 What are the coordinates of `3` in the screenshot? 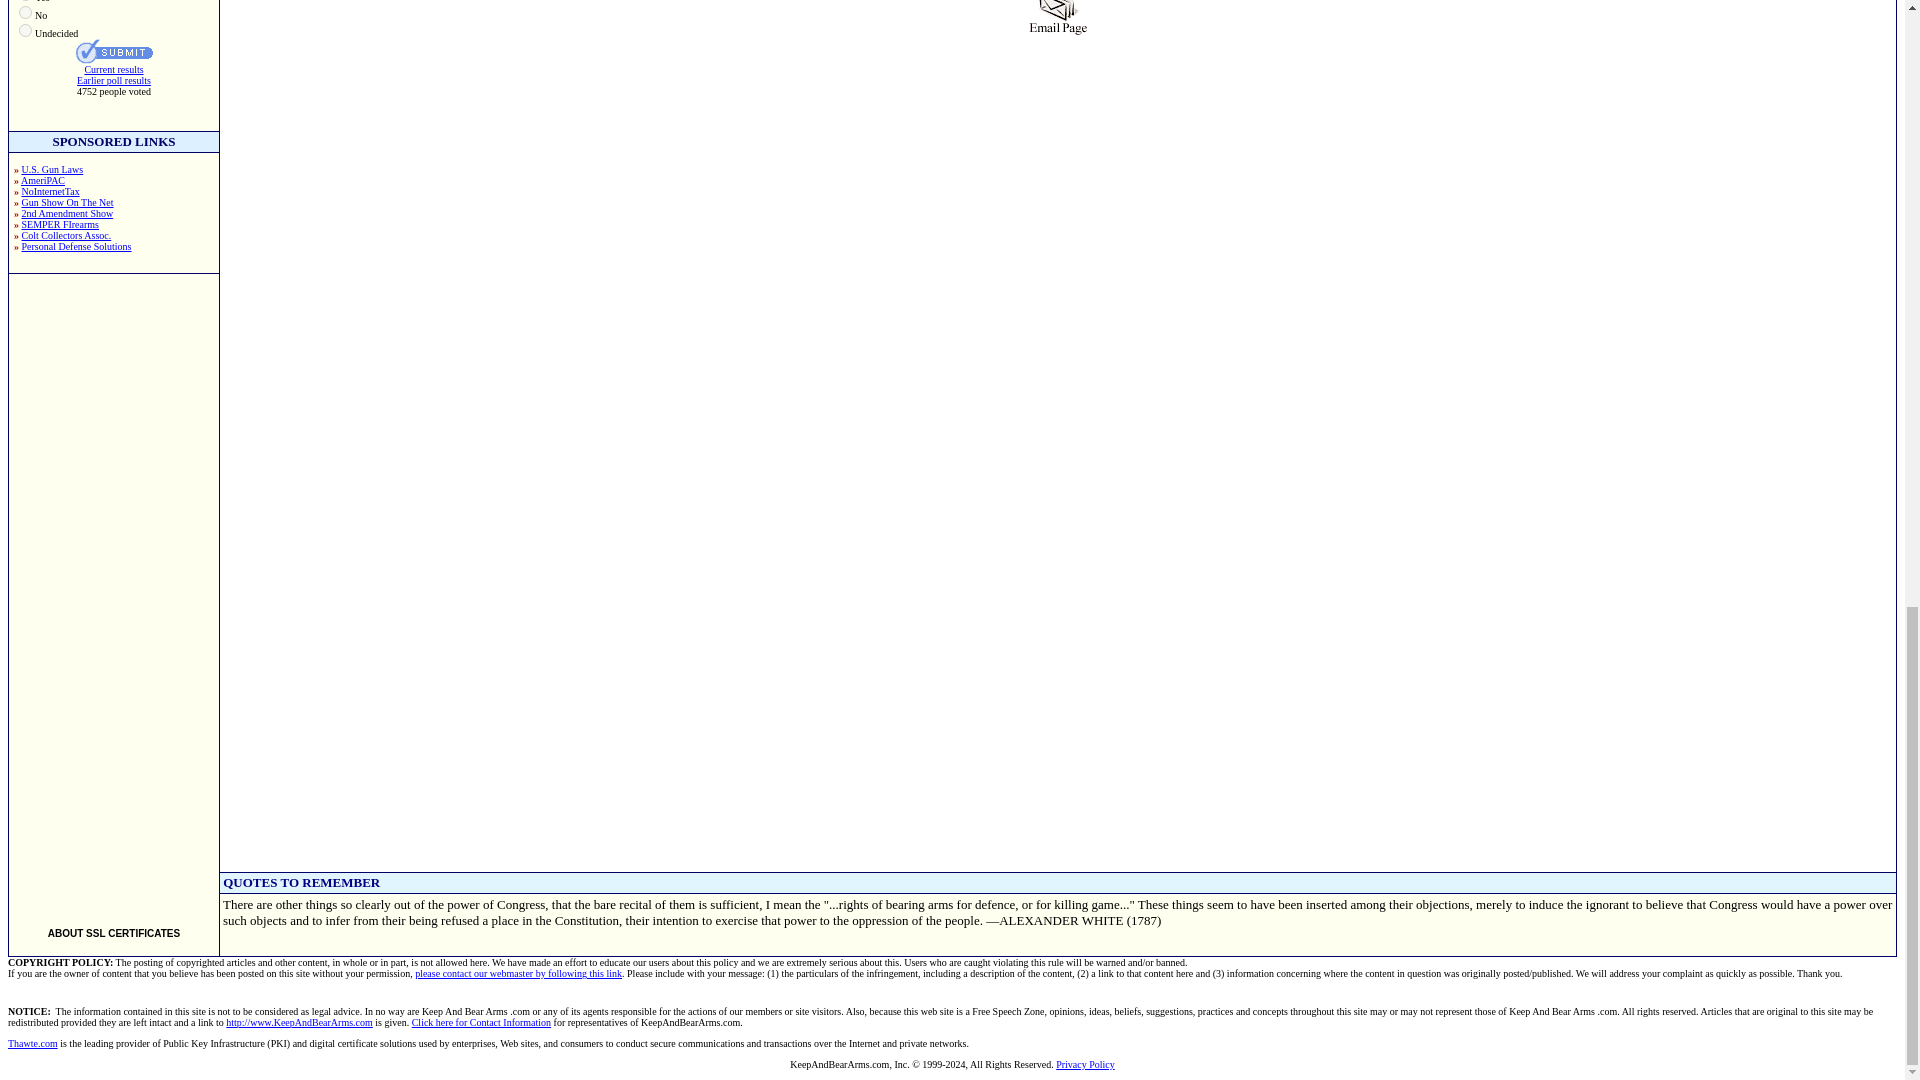 It's located at (26, 30).